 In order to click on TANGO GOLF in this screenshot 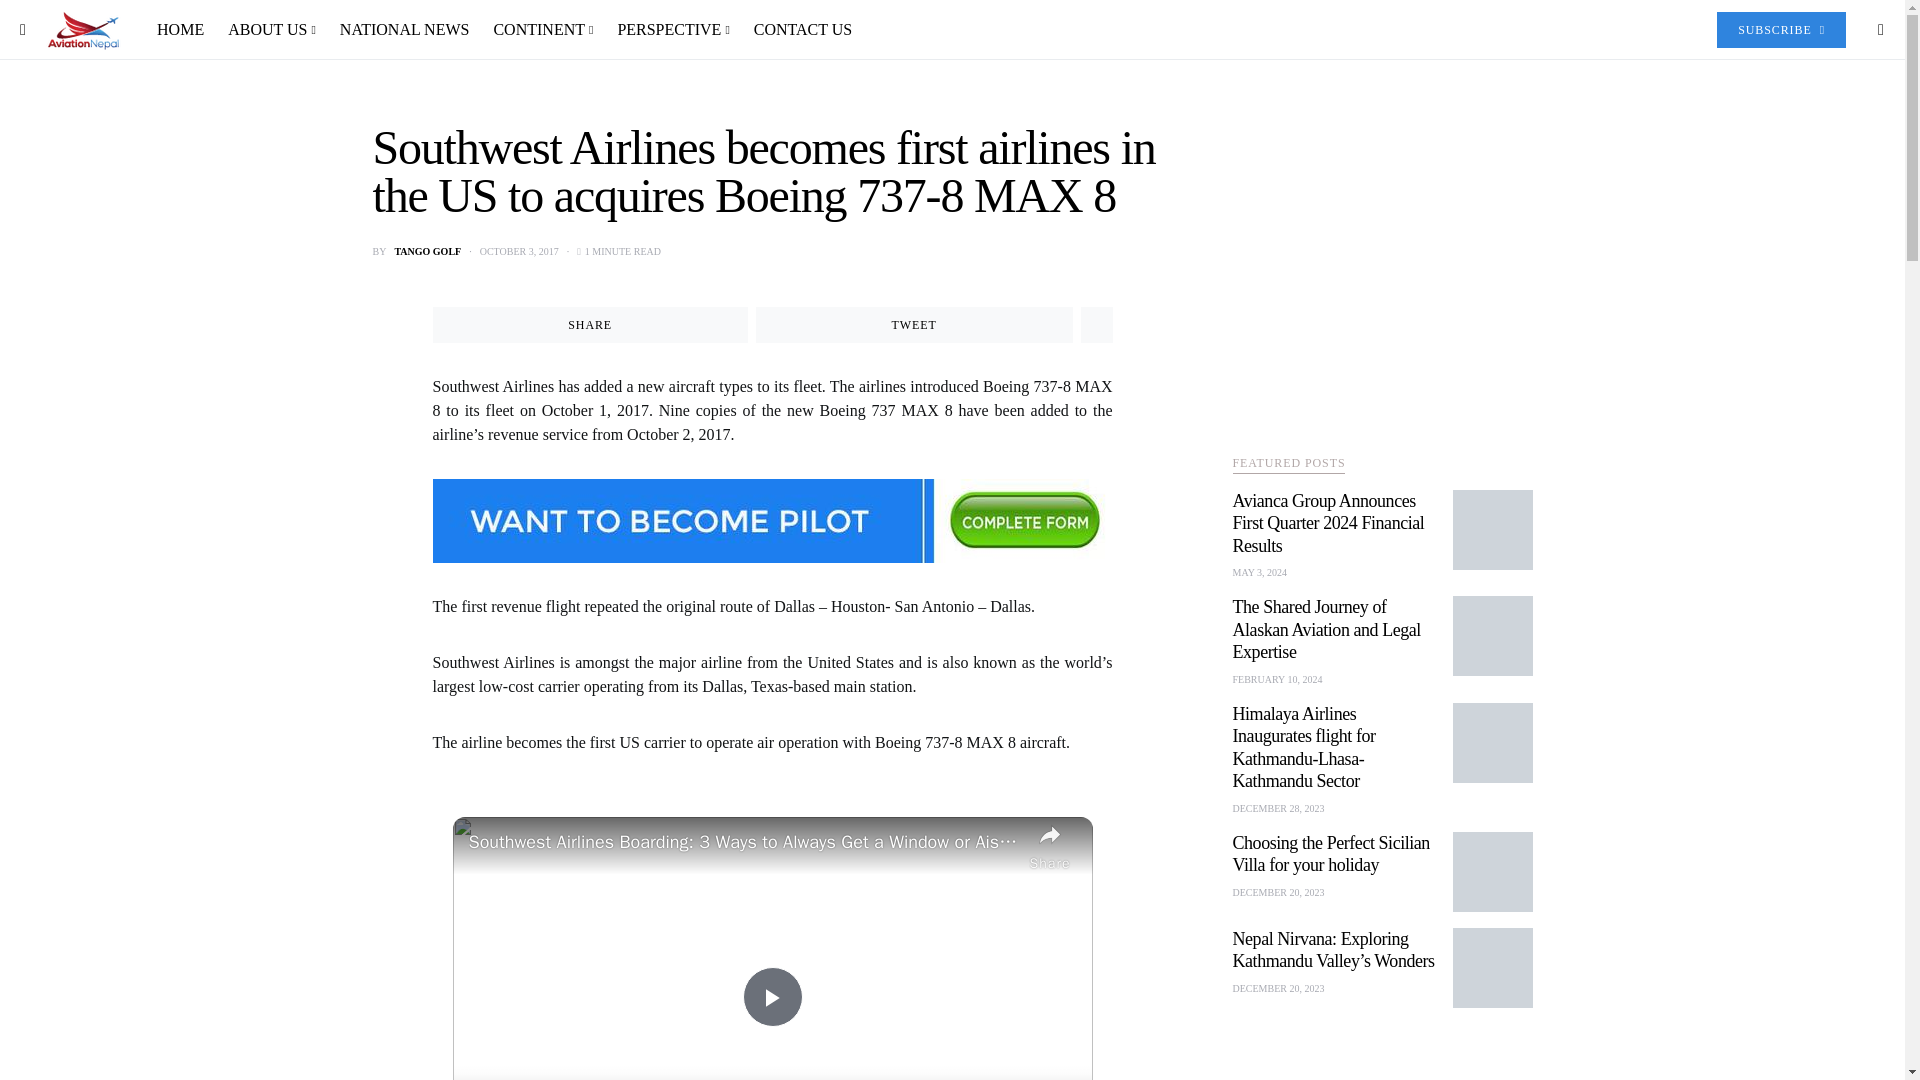, I will do `click(426, 252)`.